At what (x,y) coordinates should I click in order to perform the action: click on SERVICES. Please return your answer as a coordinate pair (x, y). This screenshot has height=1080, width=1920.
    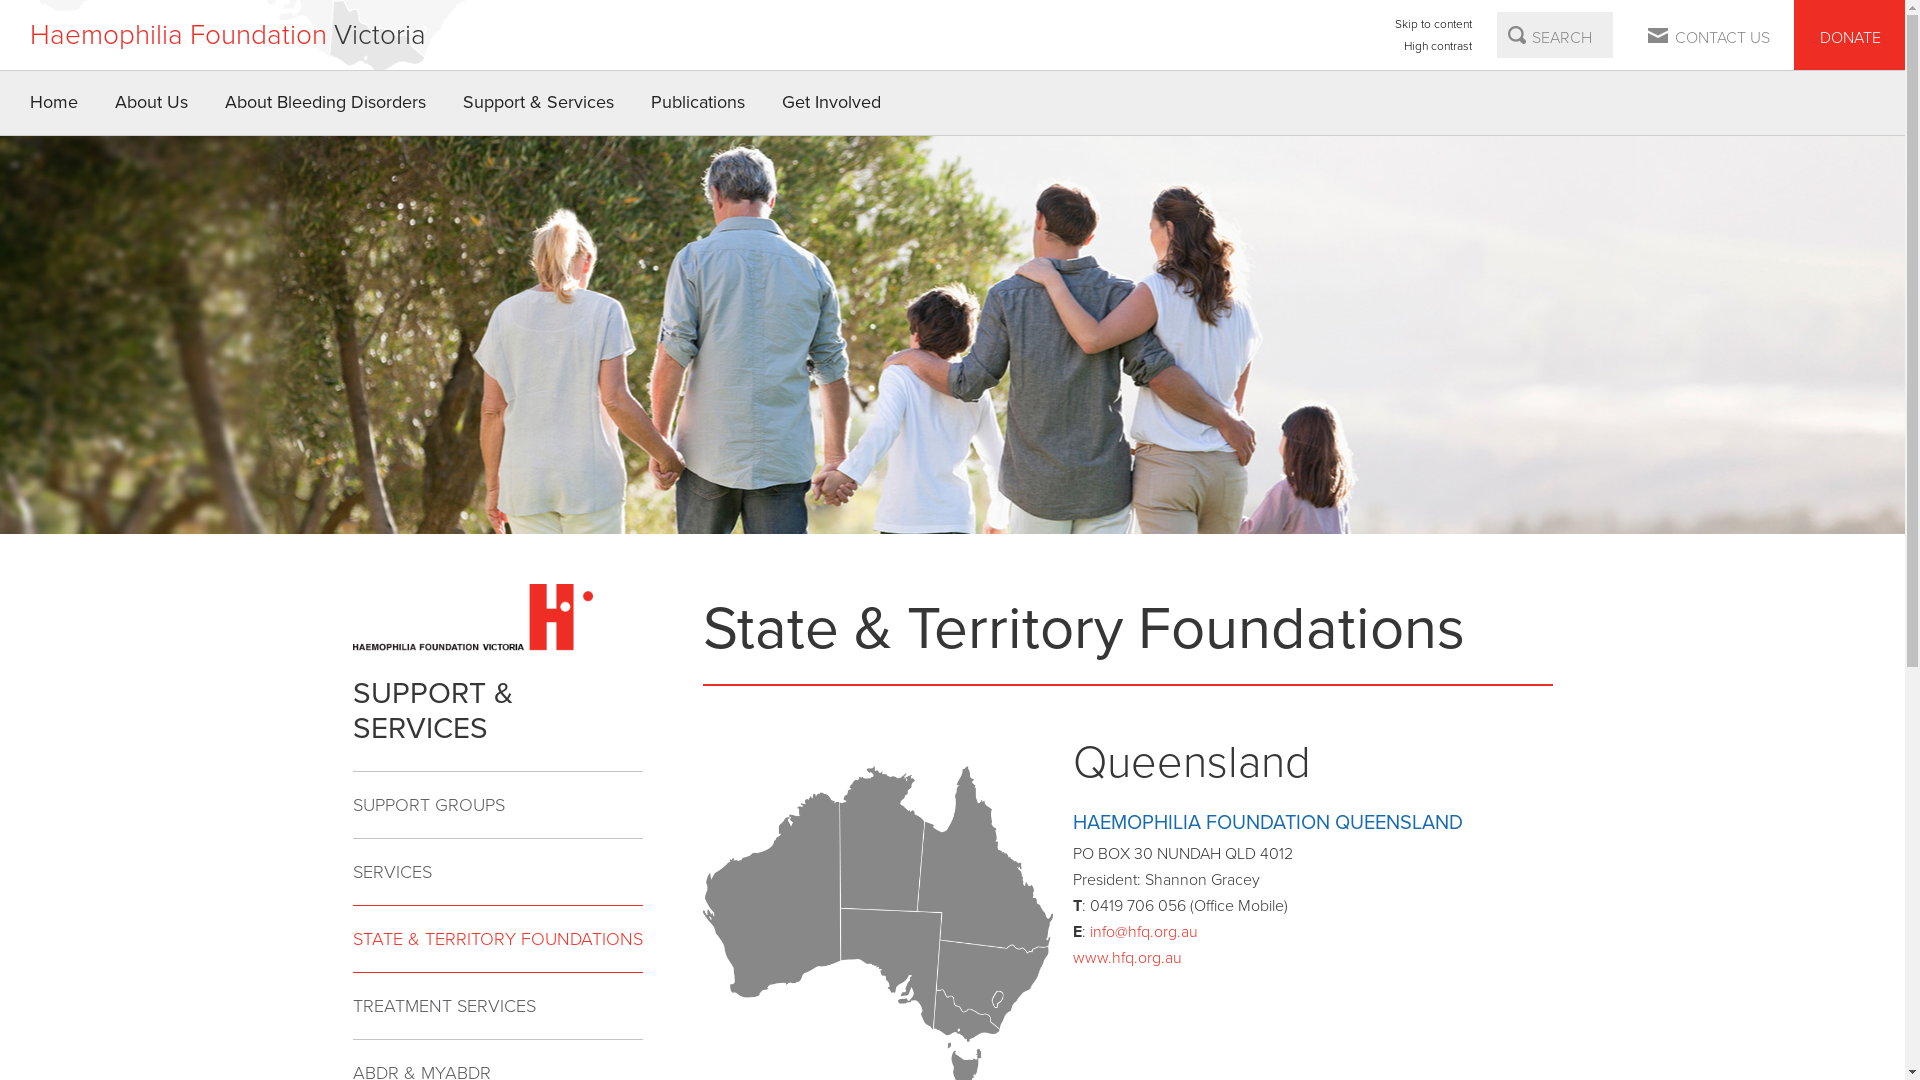
    Looking at the image, I should click on (497, 872).